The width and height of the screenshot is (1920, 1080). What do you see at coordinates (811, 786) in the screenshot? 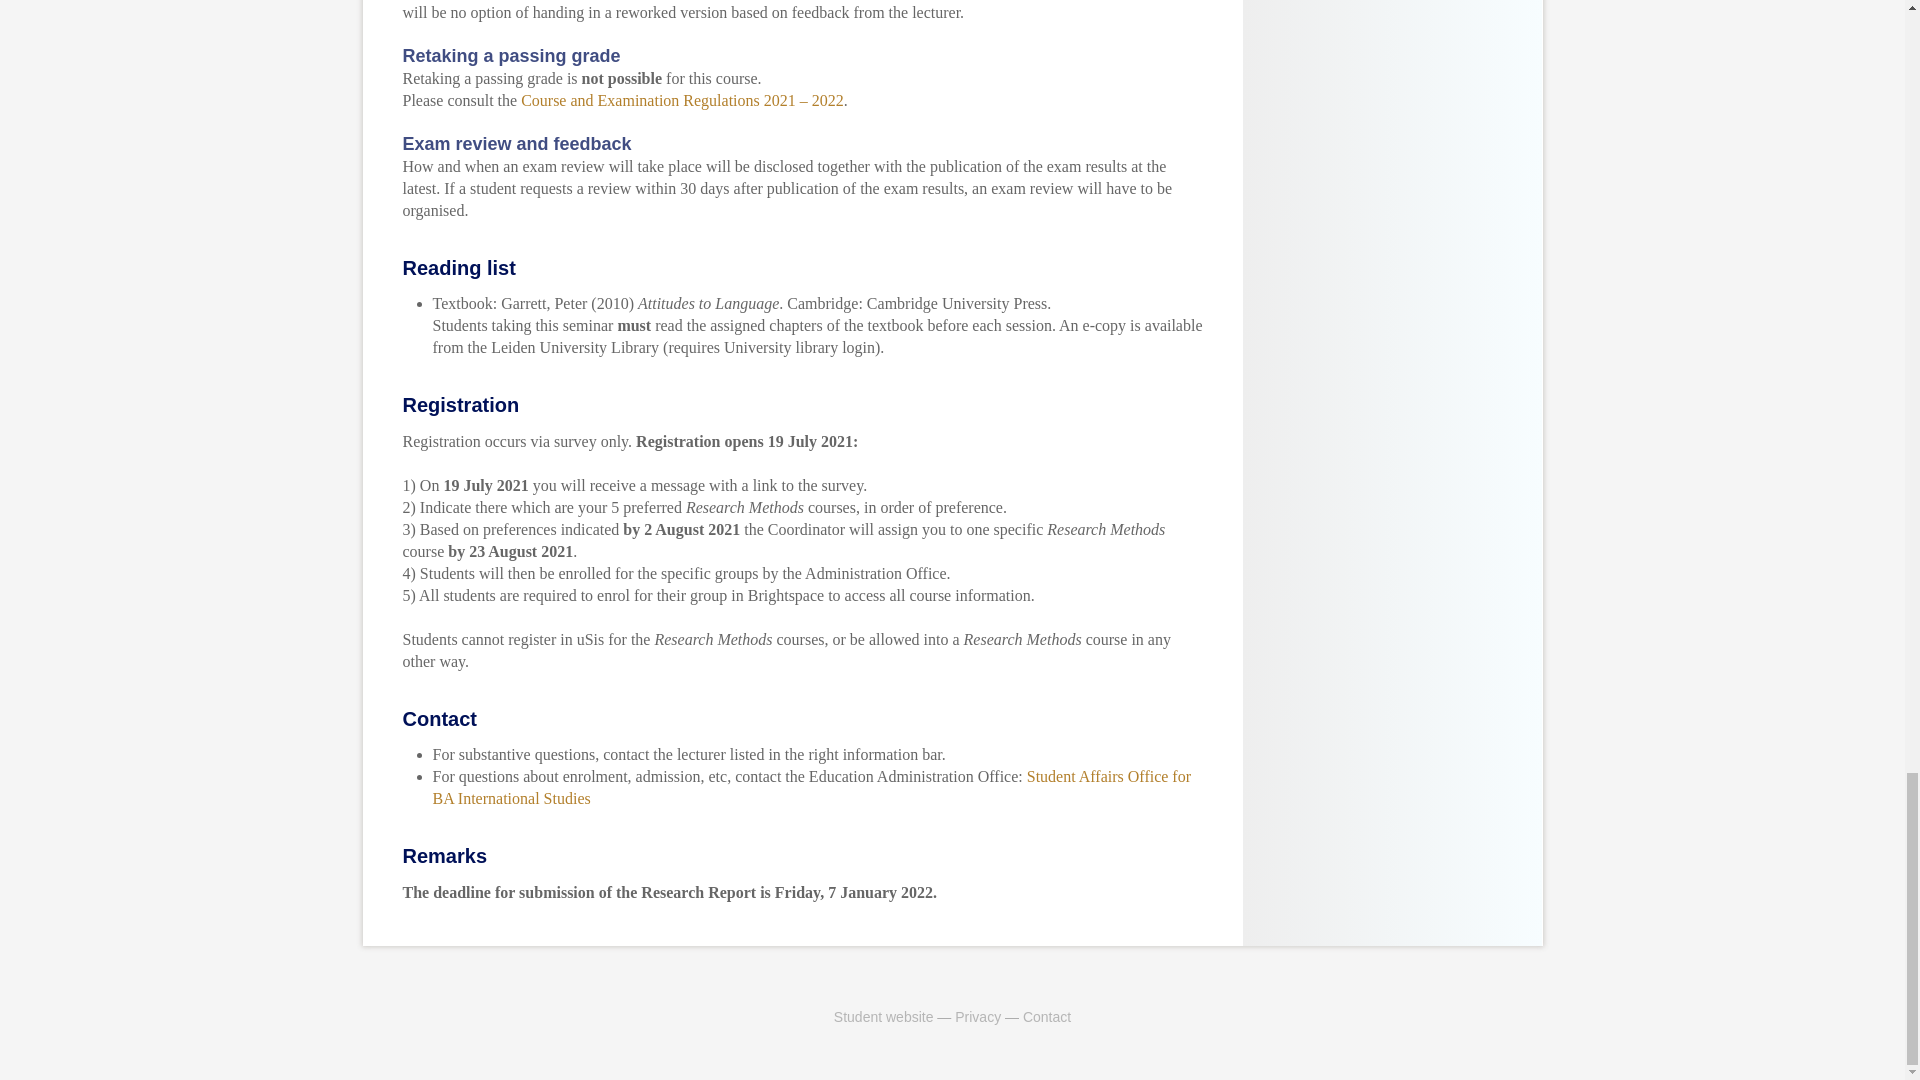
I see `Student Affairs Office for BA International Studies` at bounding box center [811, 786].